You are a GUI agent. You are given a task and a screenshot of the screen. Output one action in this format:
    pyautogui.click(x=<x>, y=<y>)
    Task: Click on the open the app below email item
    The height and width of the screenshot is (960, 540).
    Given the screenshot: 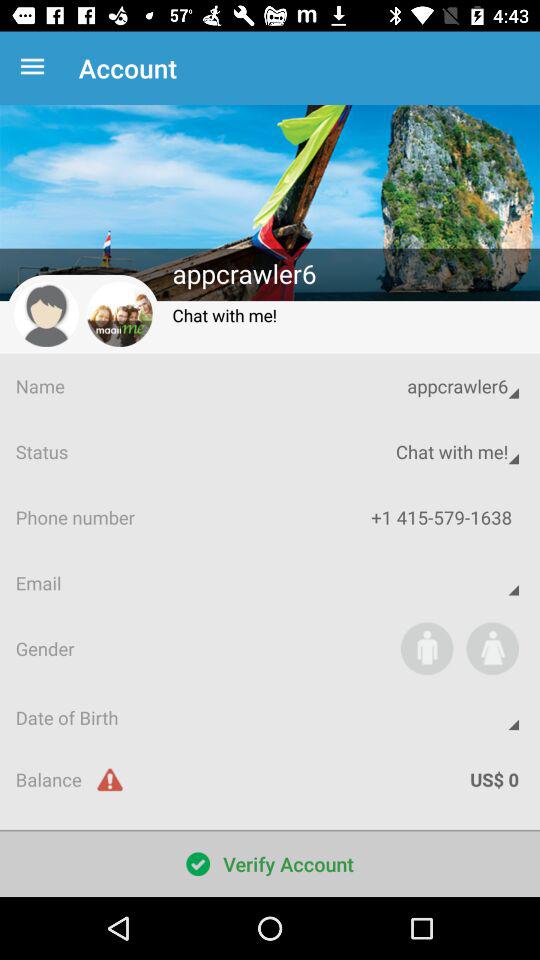 What is the action you would take?
    pyautogui.click(x=492, y=648)
    